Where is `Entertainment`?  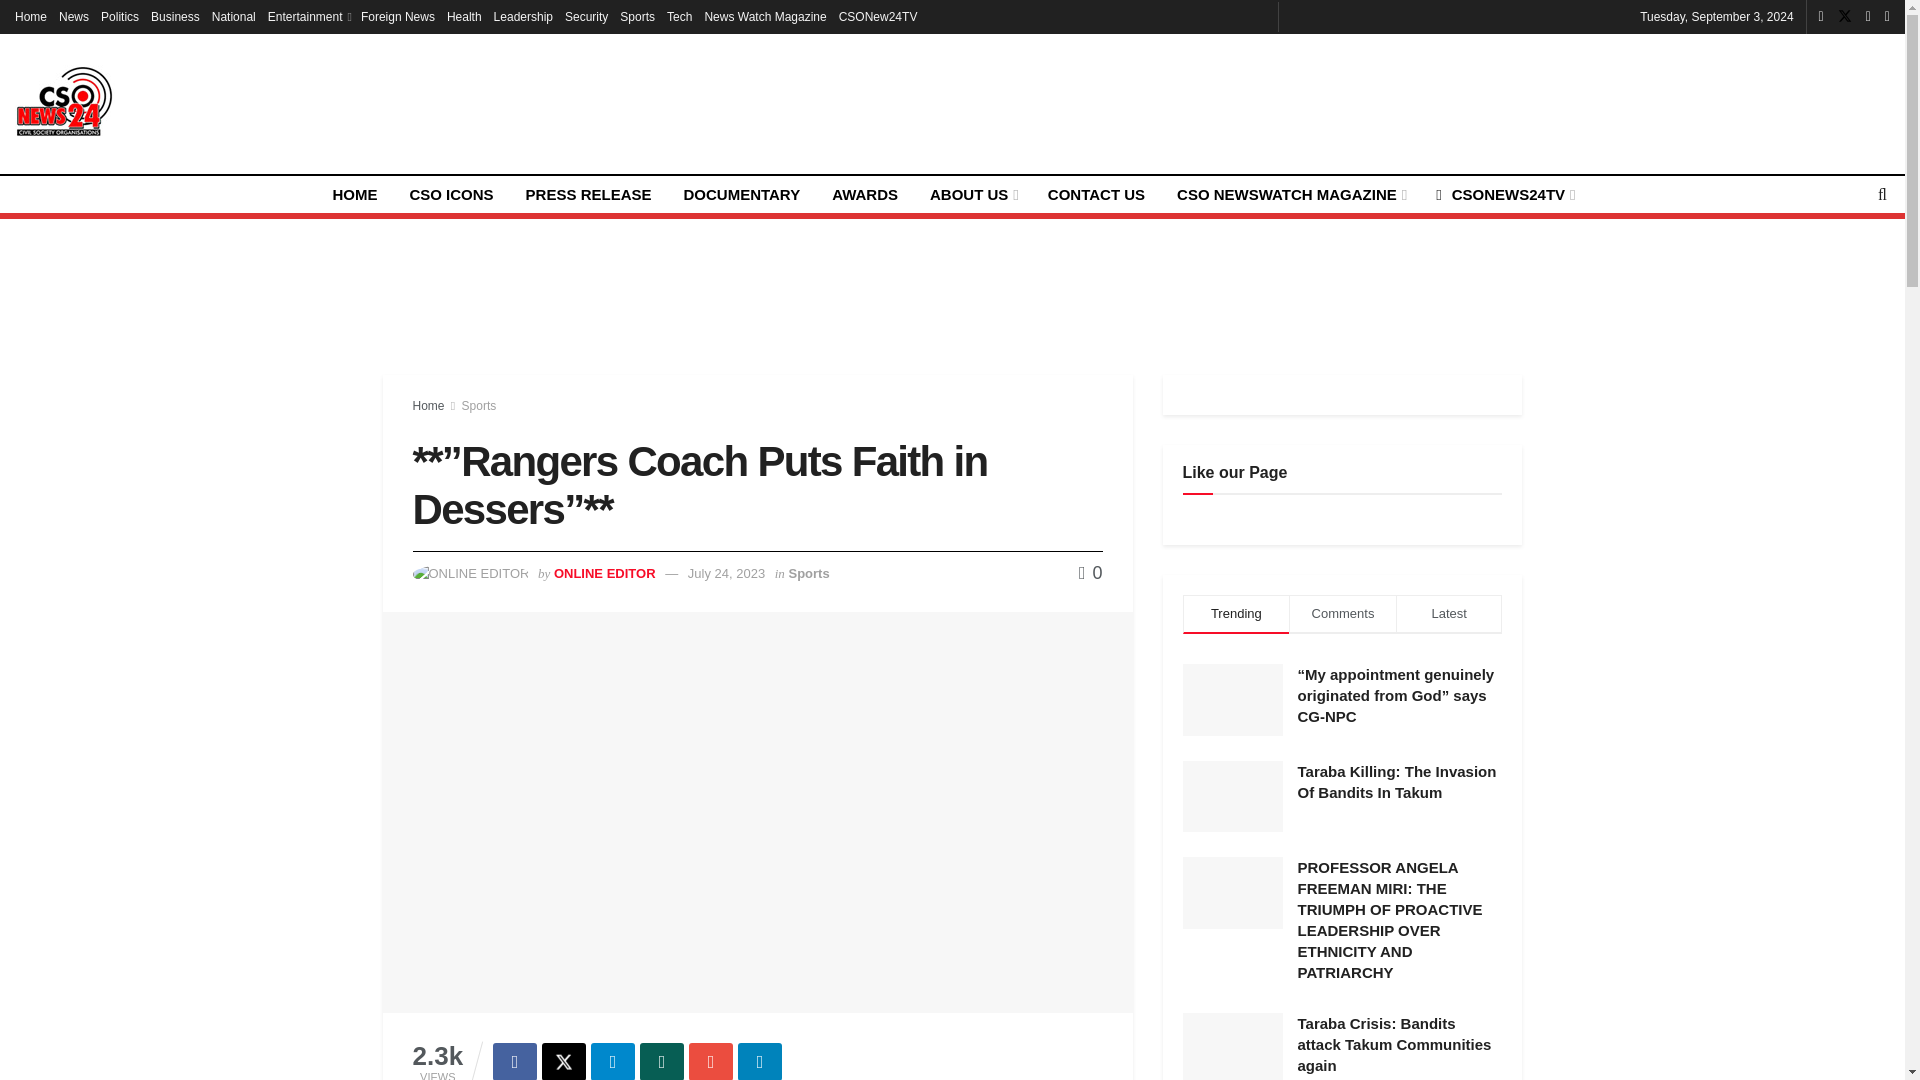 Entertainment is located at coordinates (308, 16).